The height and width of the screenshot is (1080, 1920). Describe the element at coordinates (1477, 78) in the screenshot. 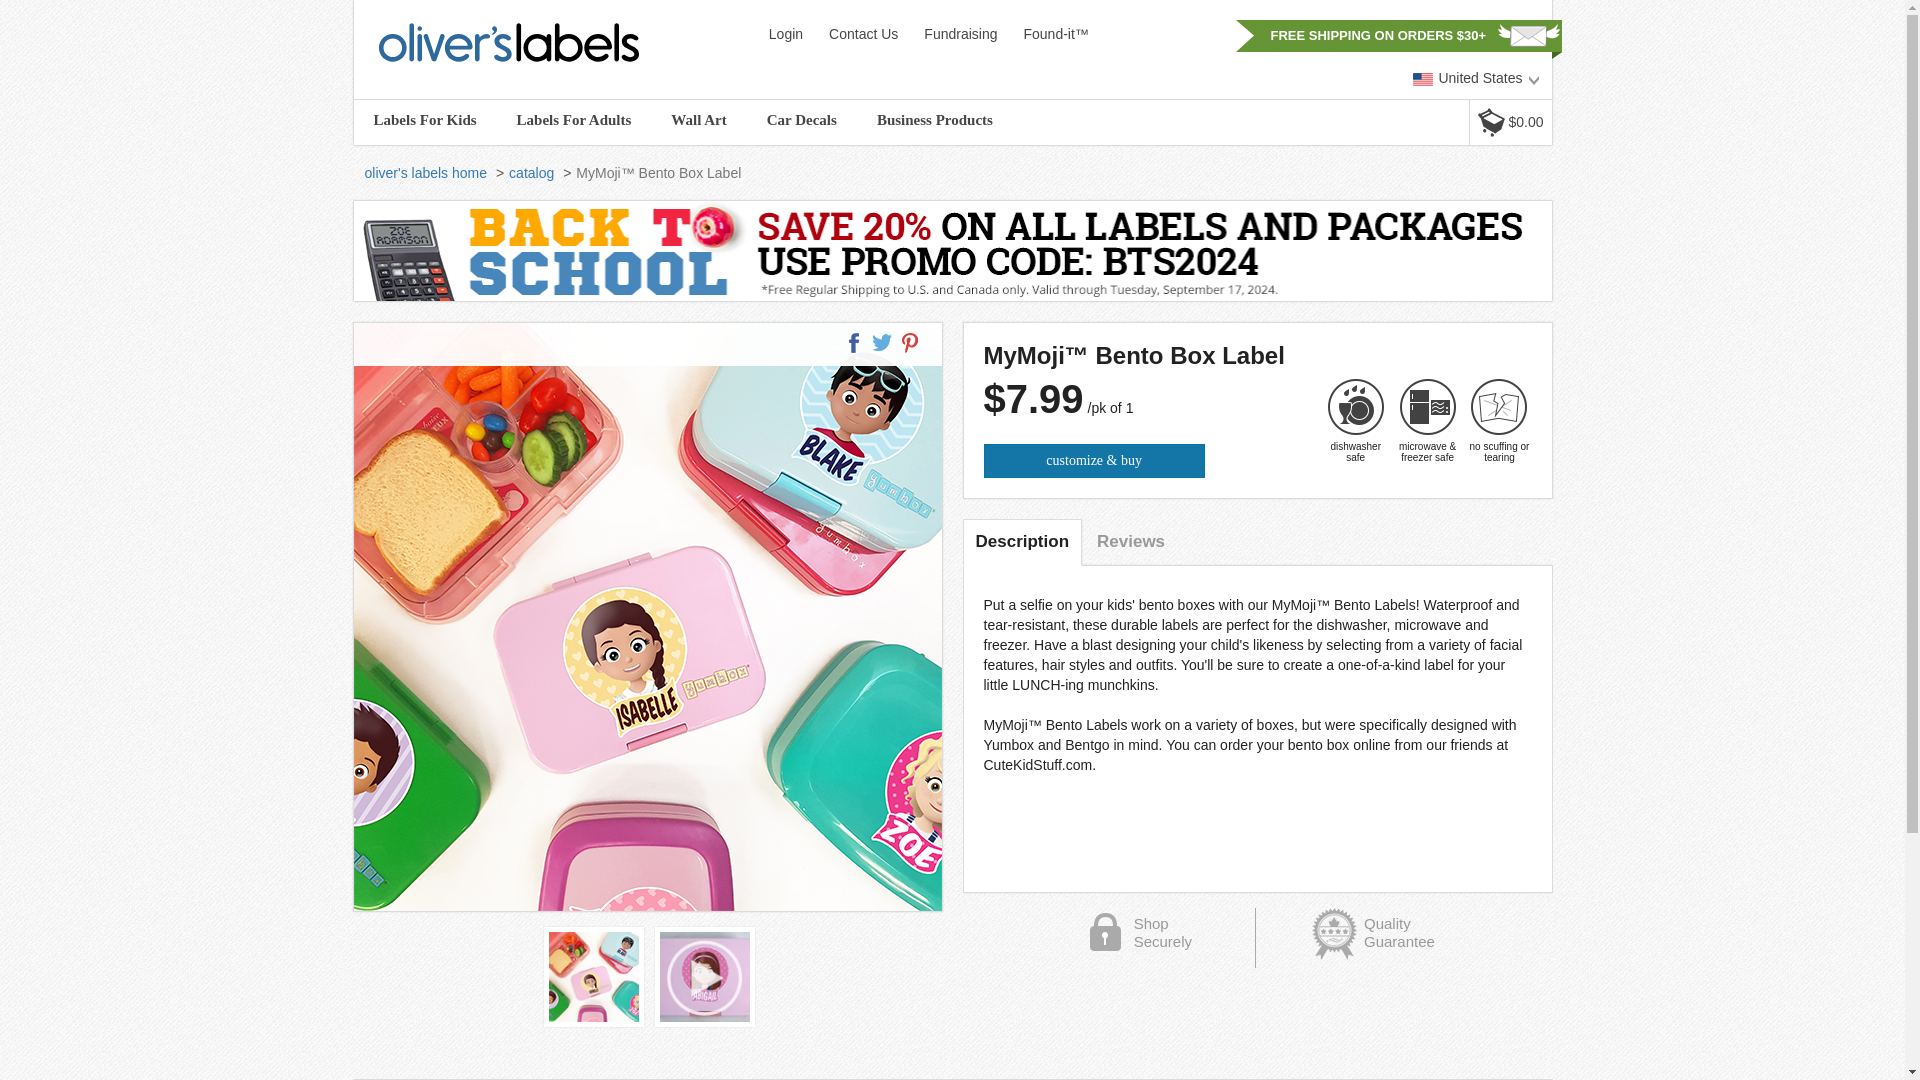

I see `United States` at that location.